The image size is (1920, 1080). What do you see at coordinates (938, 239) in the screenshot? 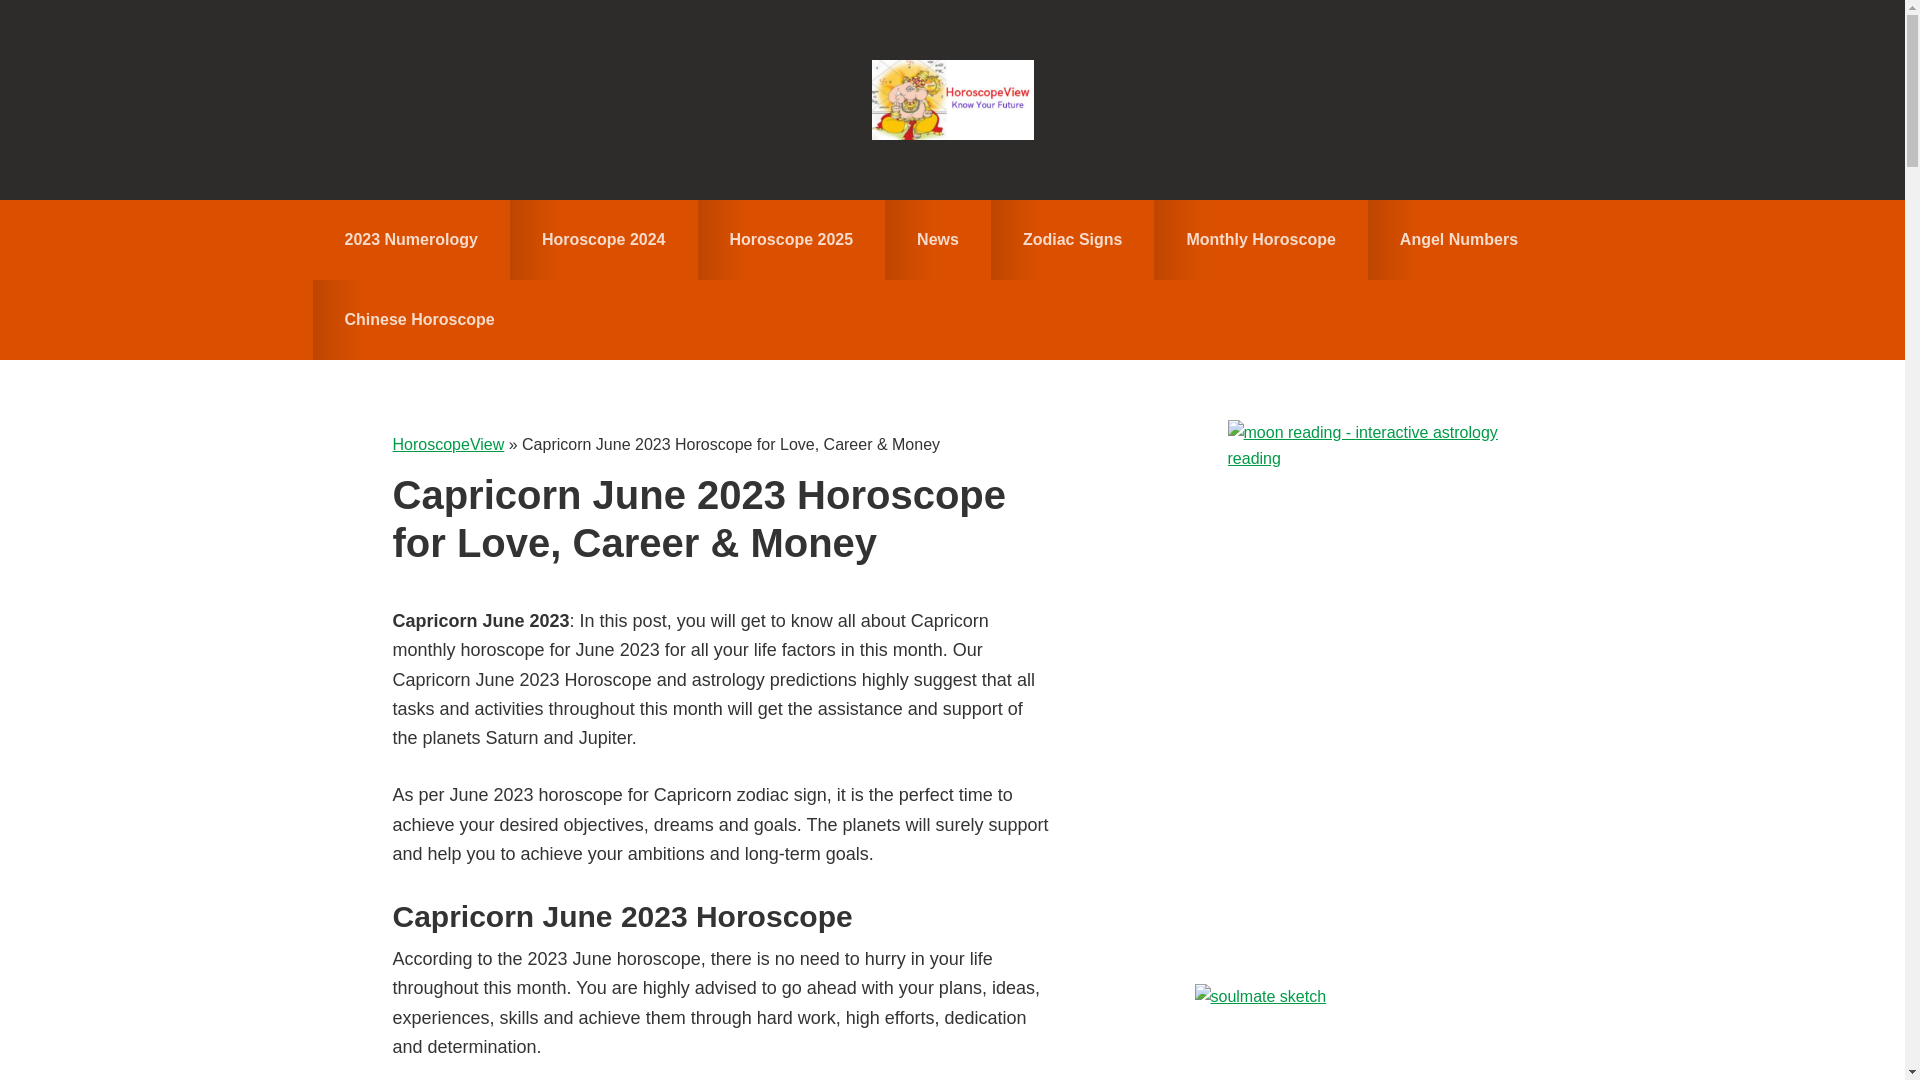
I see `News` at bounding box center [938, 239].